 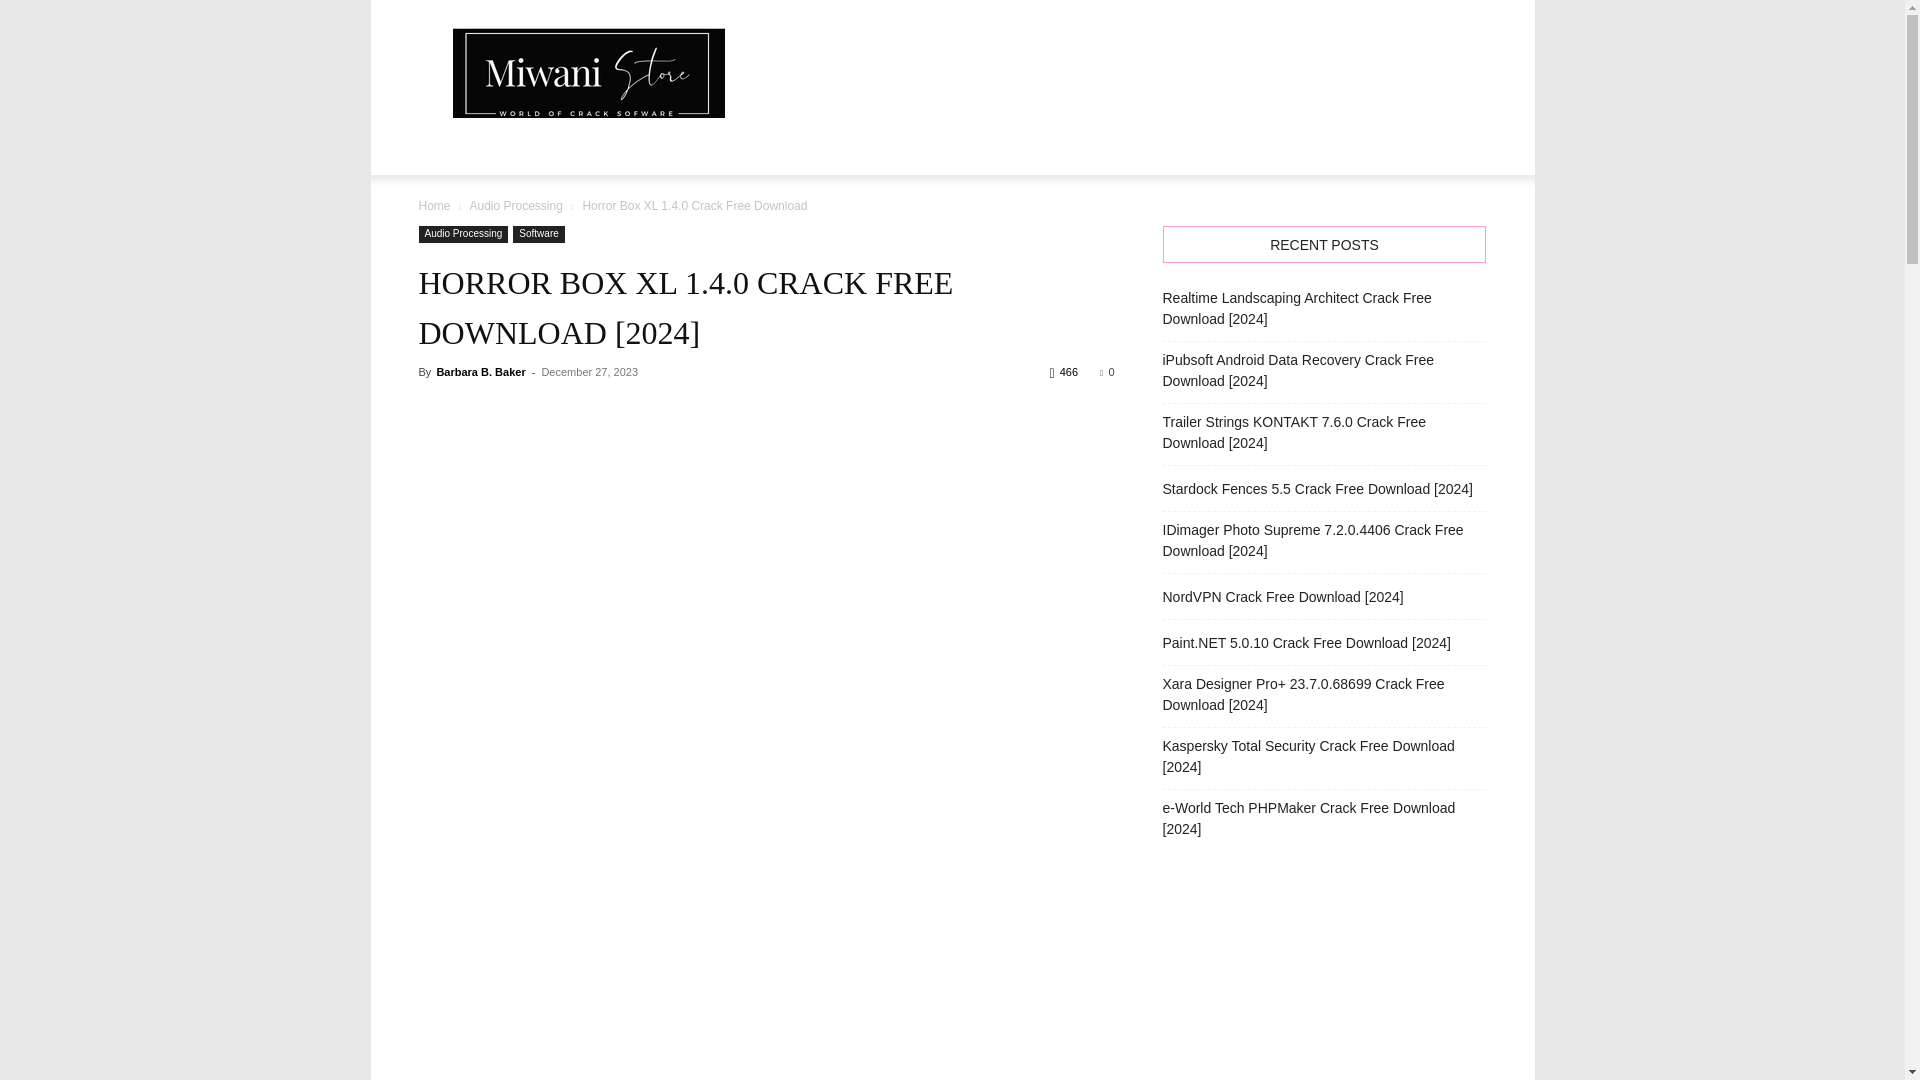 What do you see at coordinates (515, 205) in the screenshot?
I see `View all posts in Audio Processing` at bounding box center [515, 205].